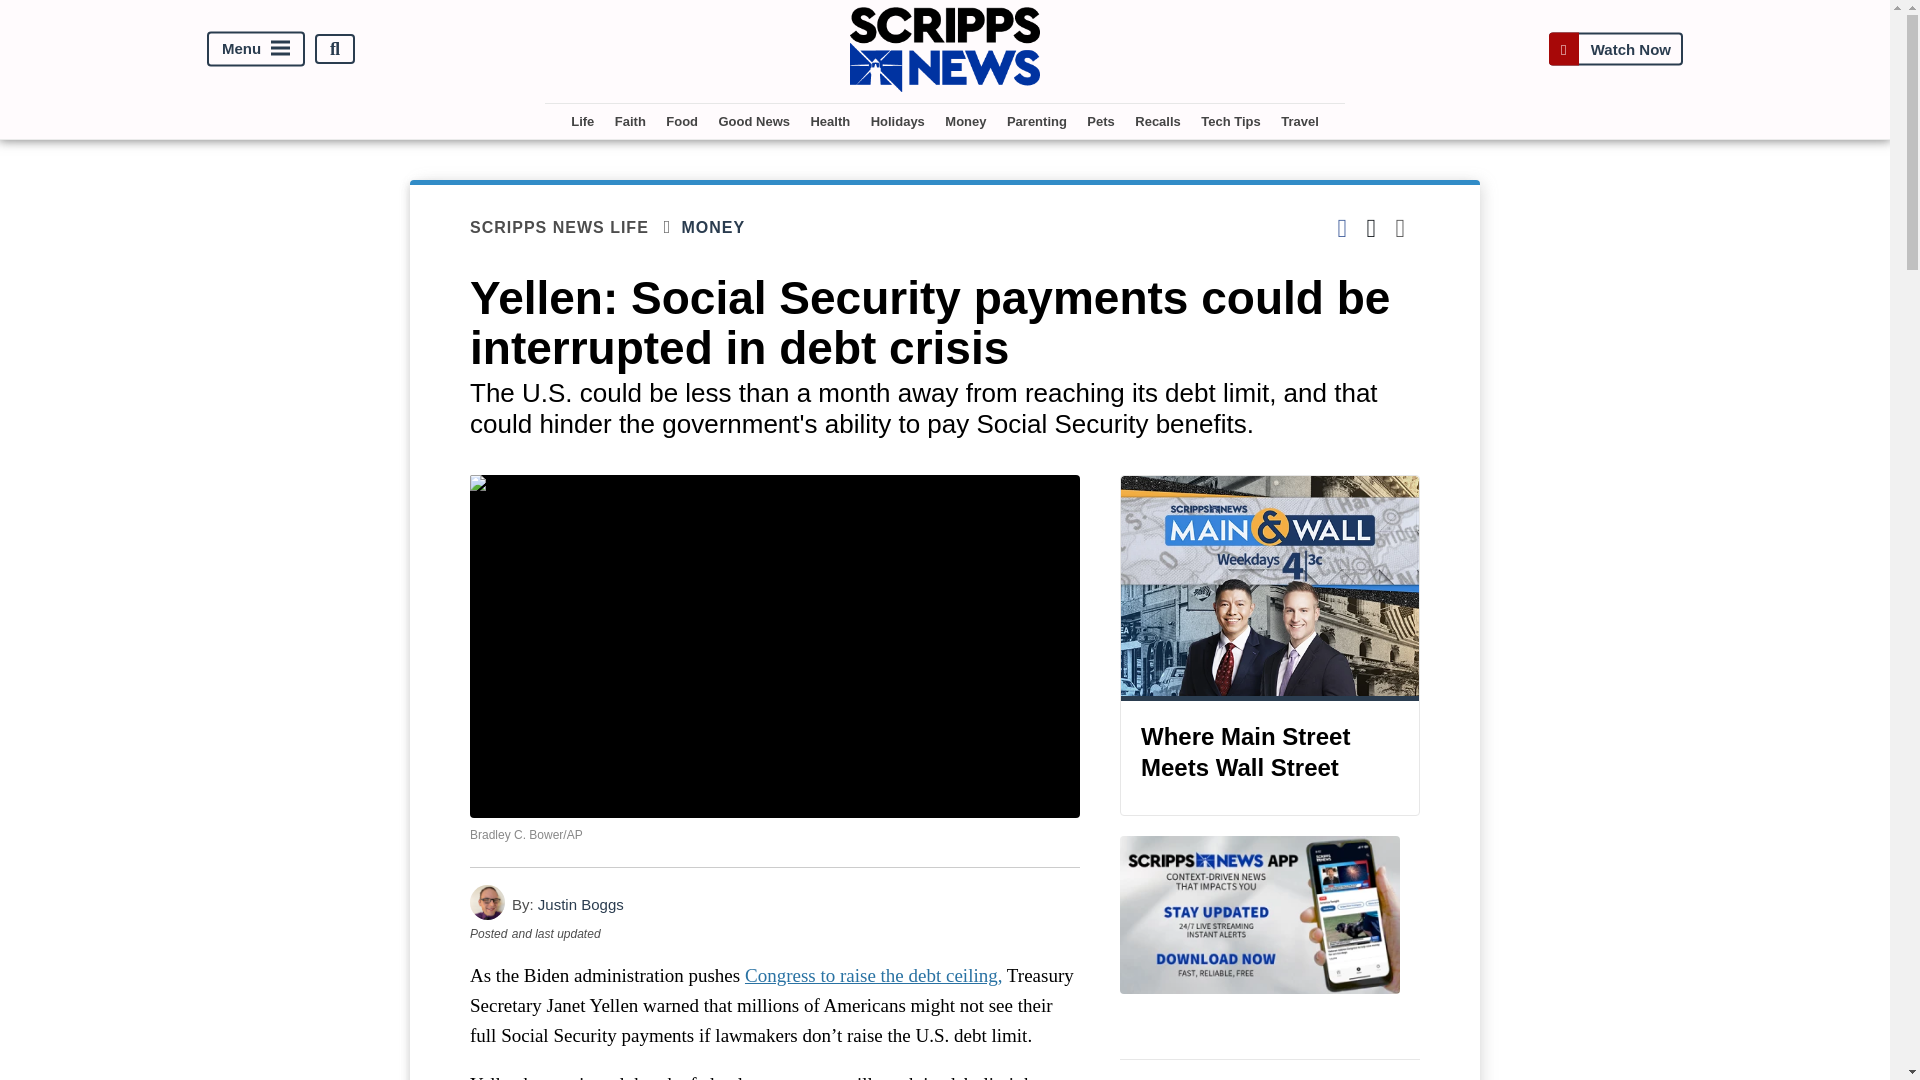 The image size is (1920, 1080). I want to click on Faith, so click(630, 121).